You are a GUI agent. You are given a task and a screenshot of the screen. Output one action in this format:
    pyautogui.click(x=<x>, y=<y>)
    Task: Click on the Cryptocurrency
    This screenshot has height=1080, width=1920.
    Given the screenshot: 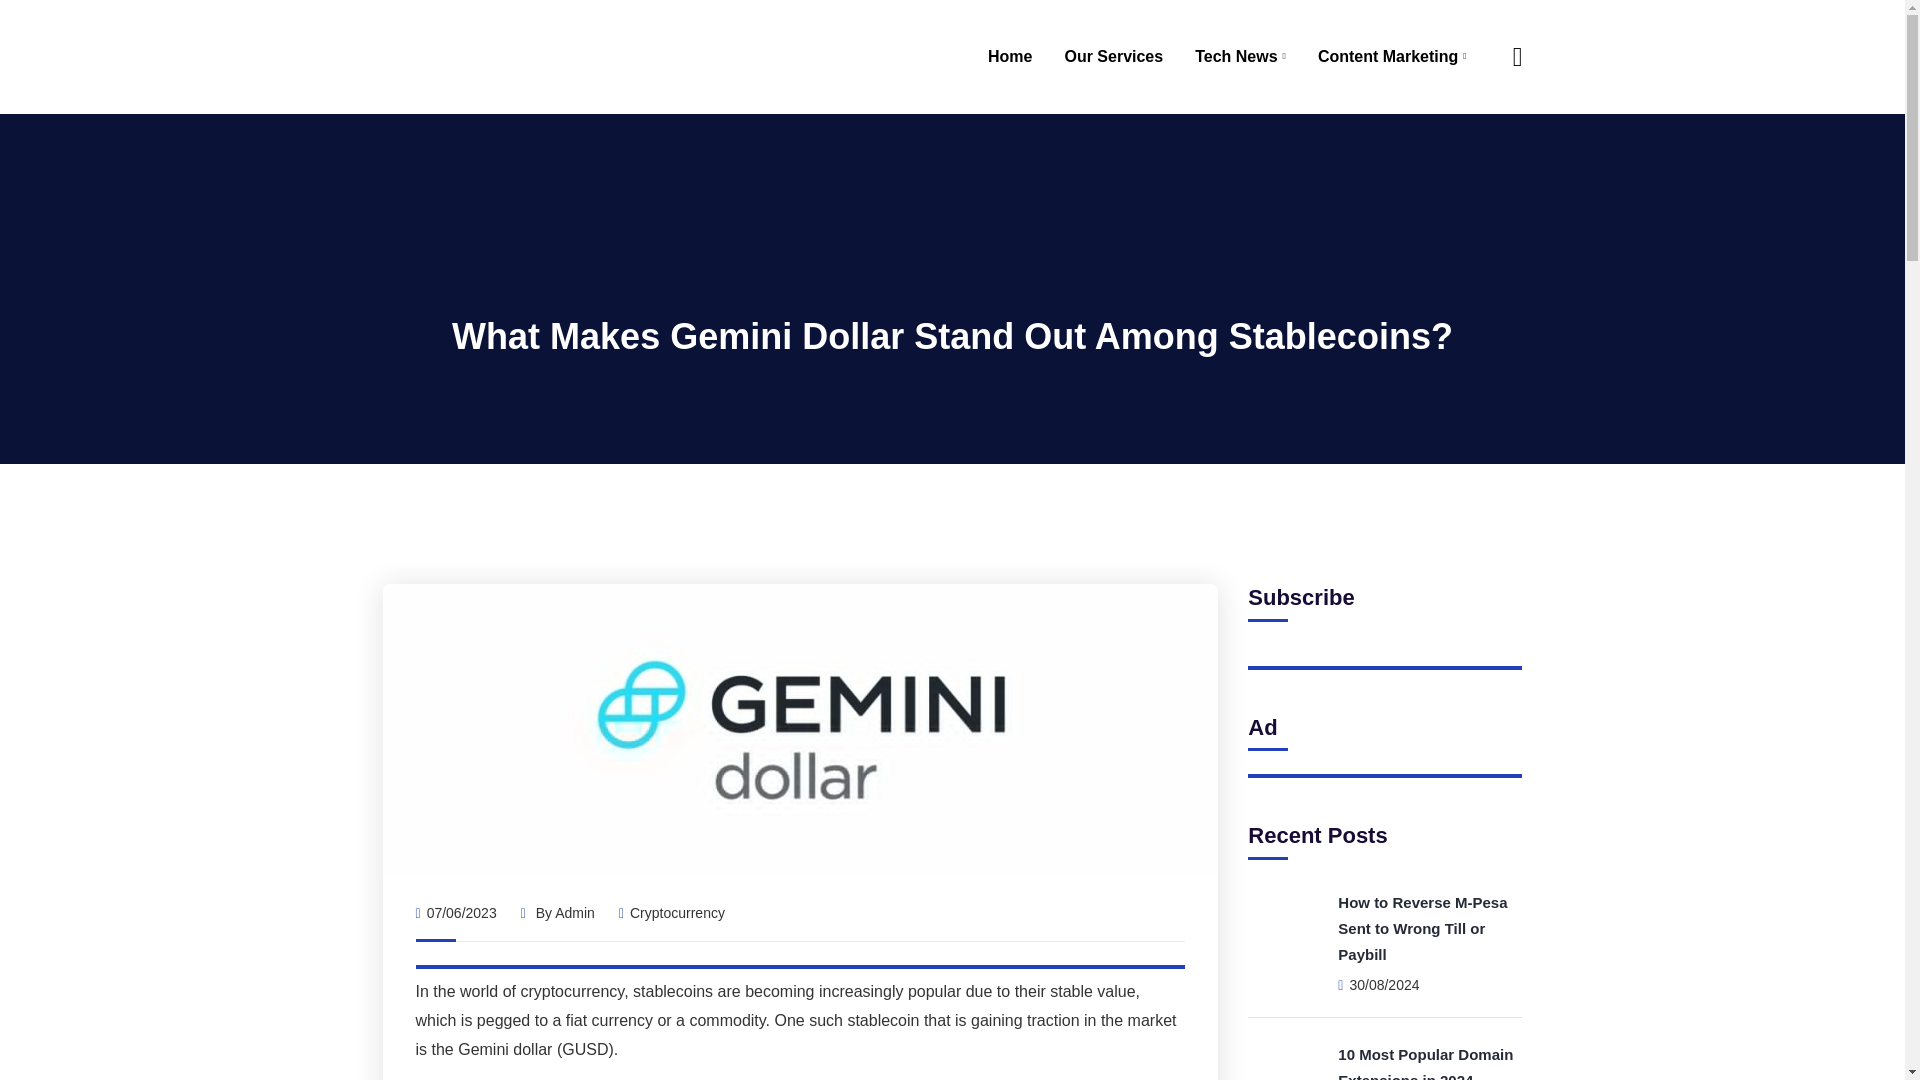 What is the action you would take?
    pyautogui.click(x=677, y=913)
    